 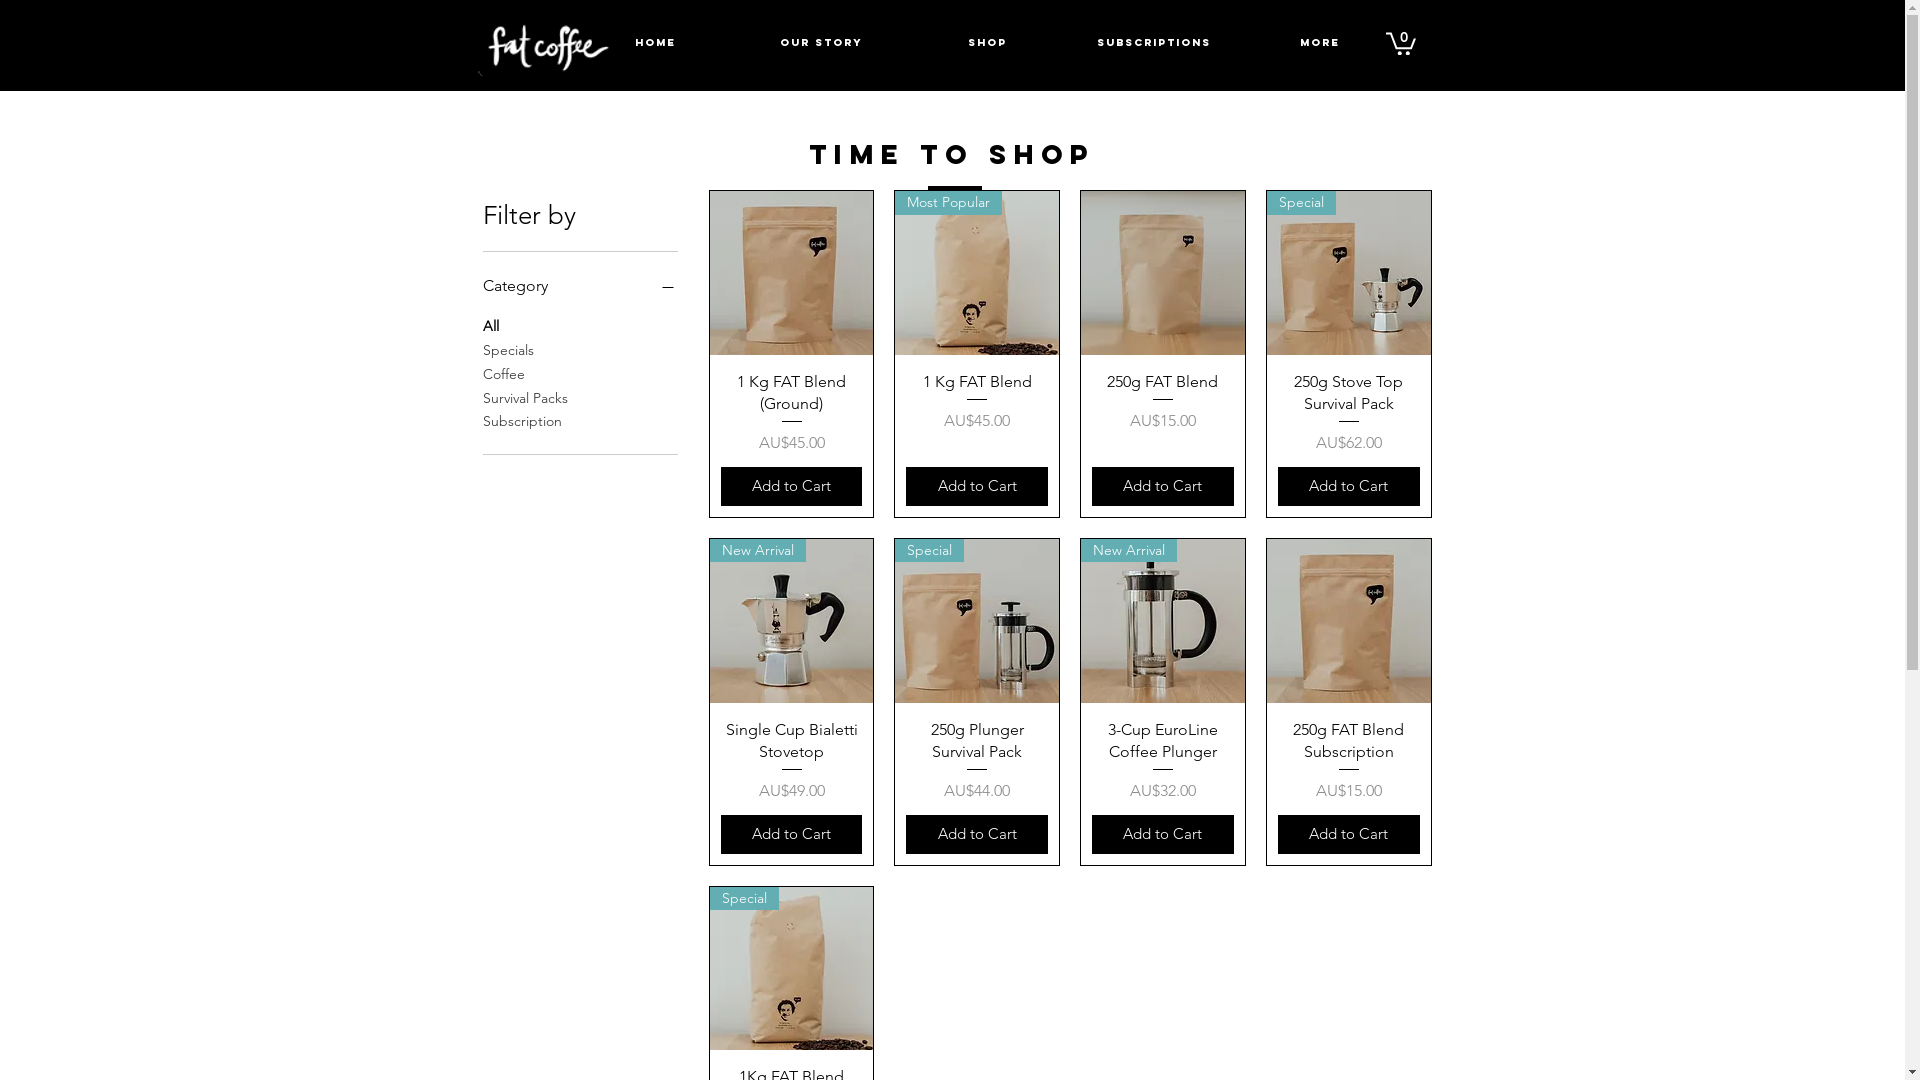 I want to click on Add to Cart, so click(x=1349, y=834).